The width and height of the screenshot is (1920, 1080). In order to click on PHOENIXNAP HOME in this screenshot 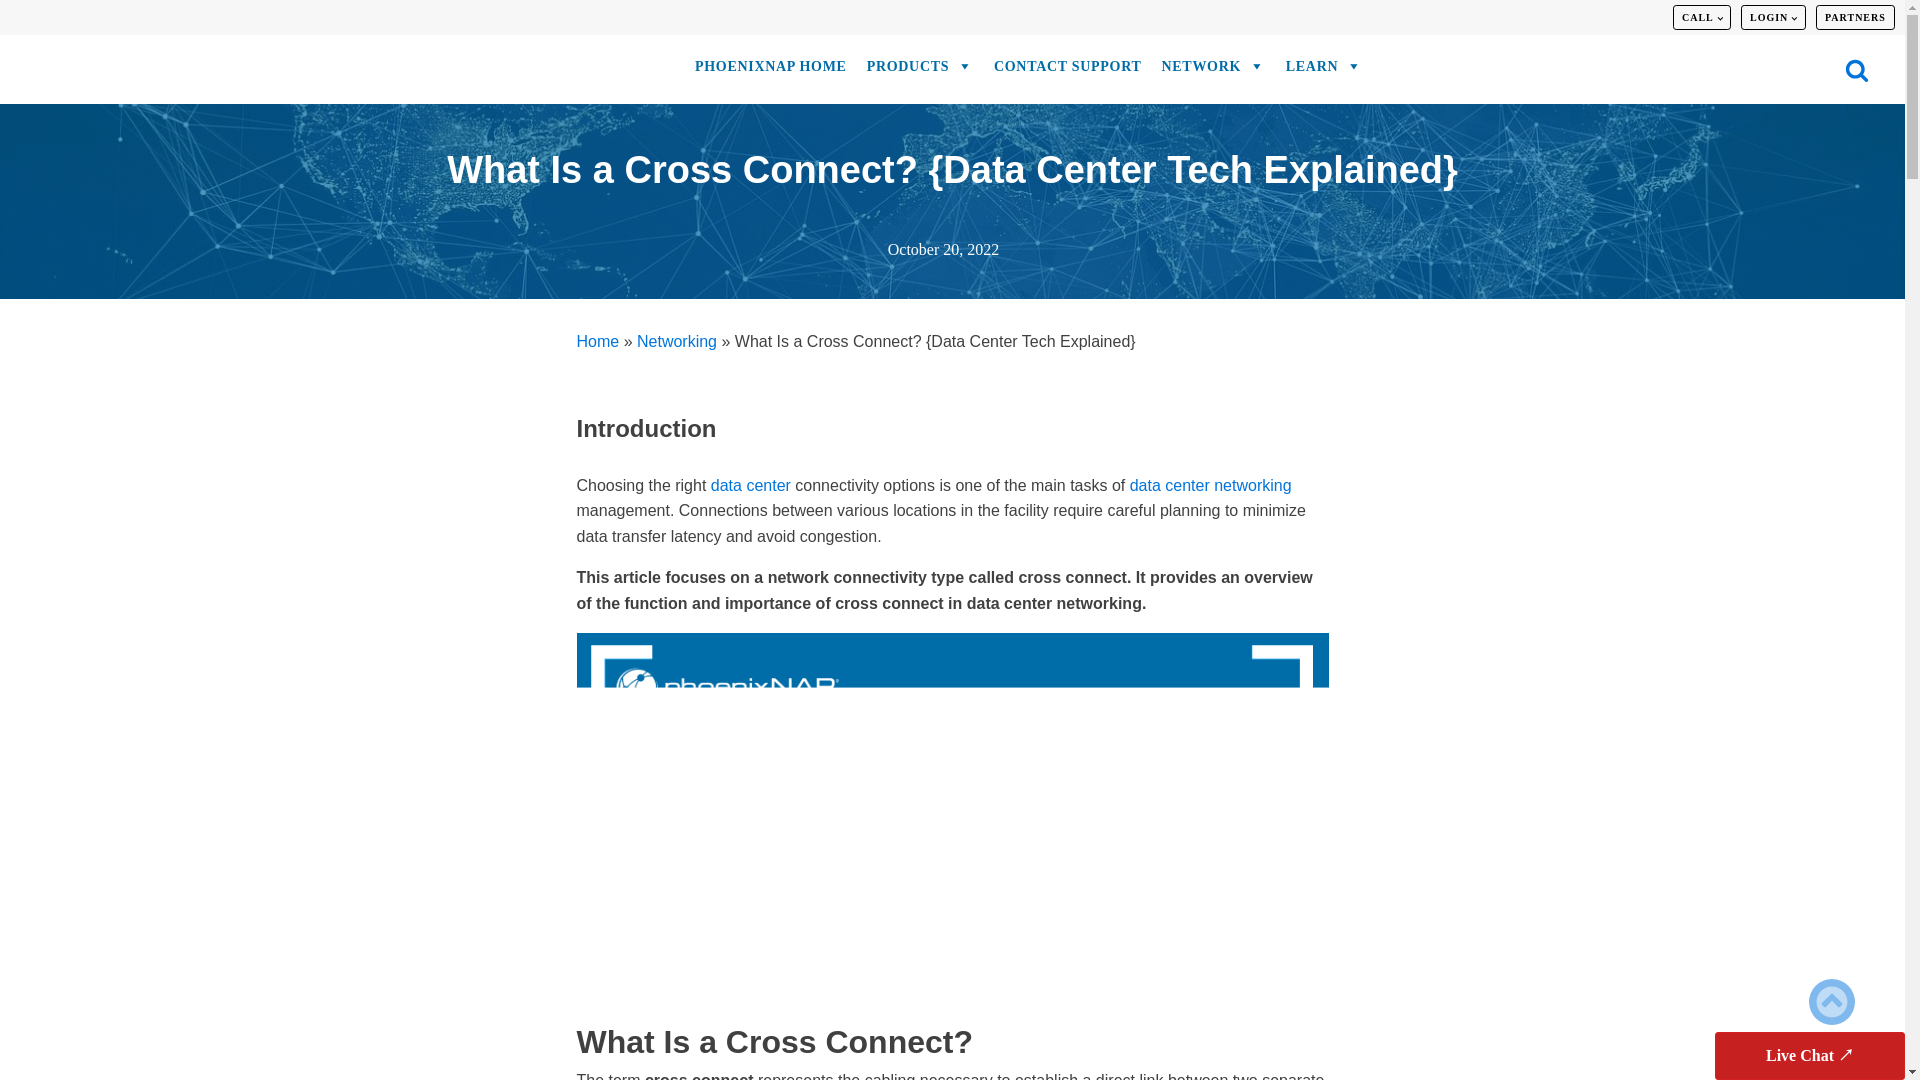, I will do `click(770, 71)`.